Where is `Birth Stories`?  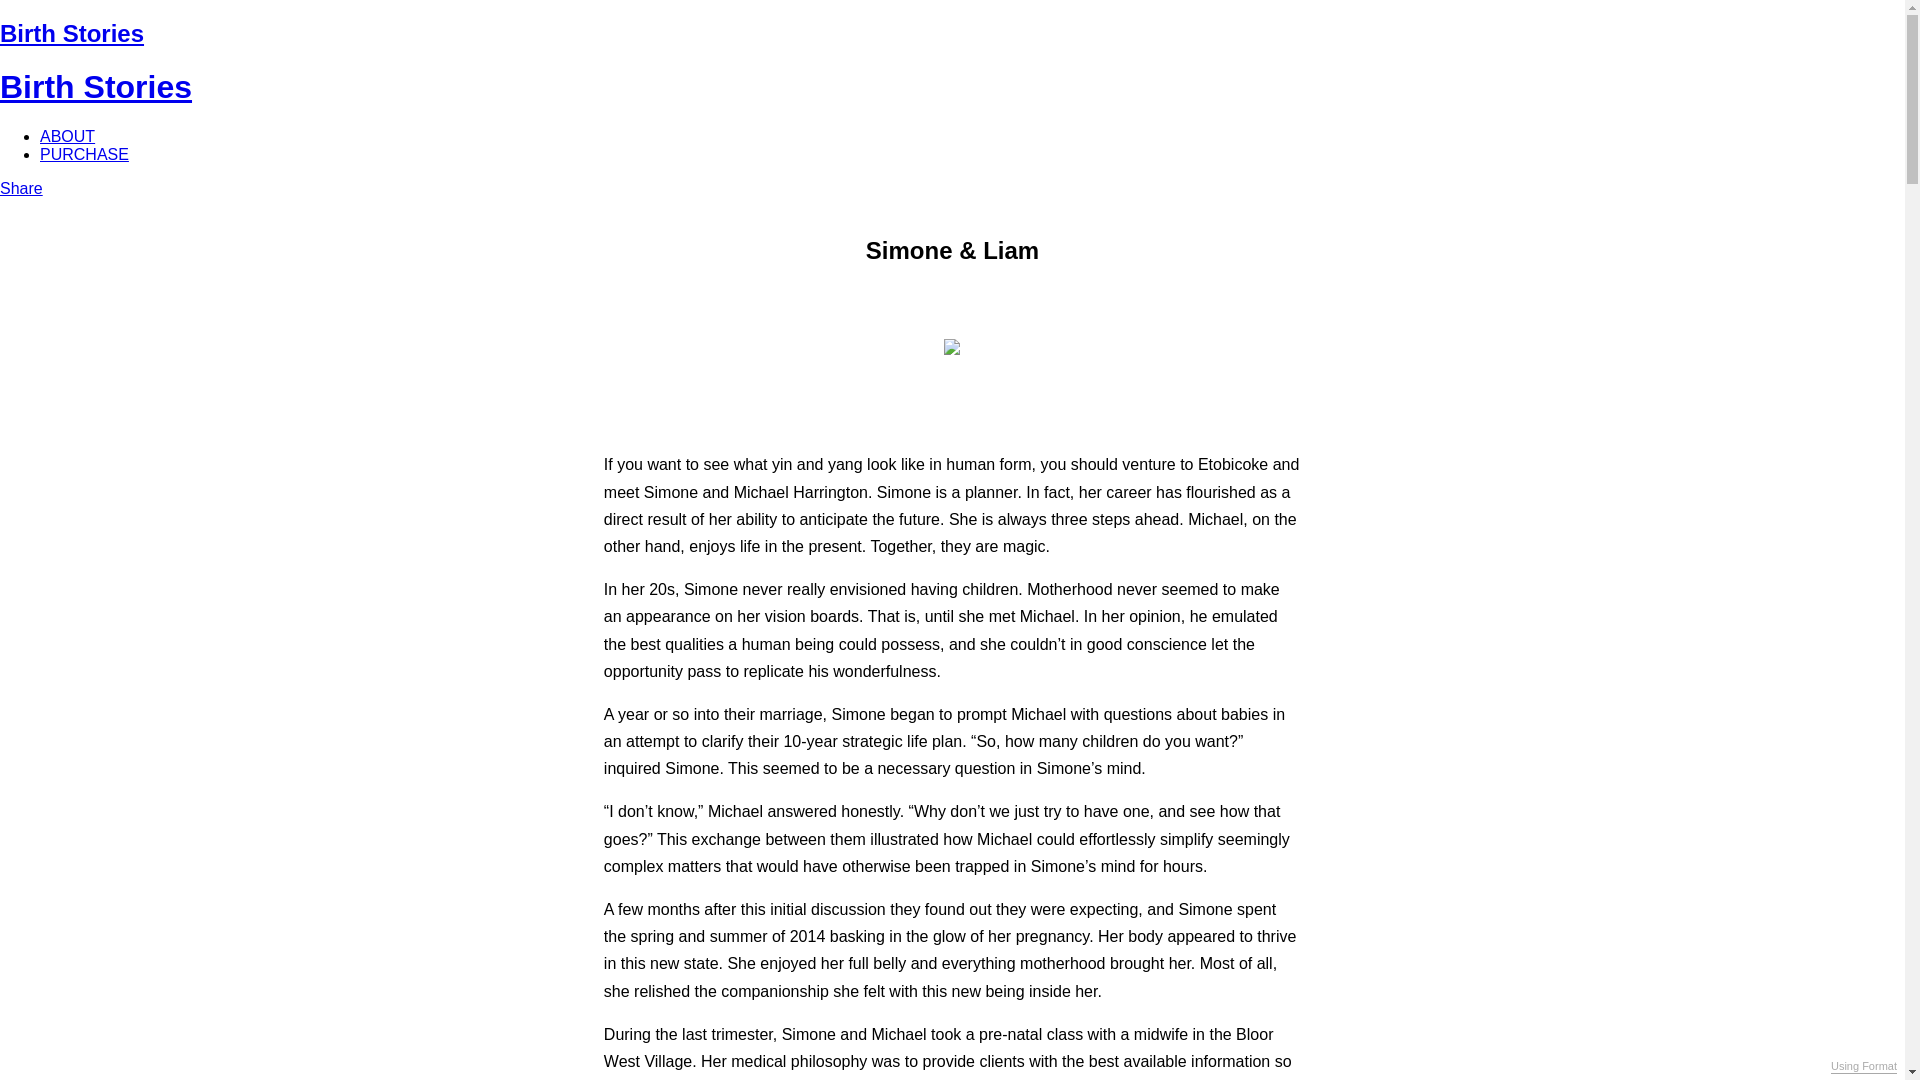
Birth Stories is located at coordinates (72, 34).